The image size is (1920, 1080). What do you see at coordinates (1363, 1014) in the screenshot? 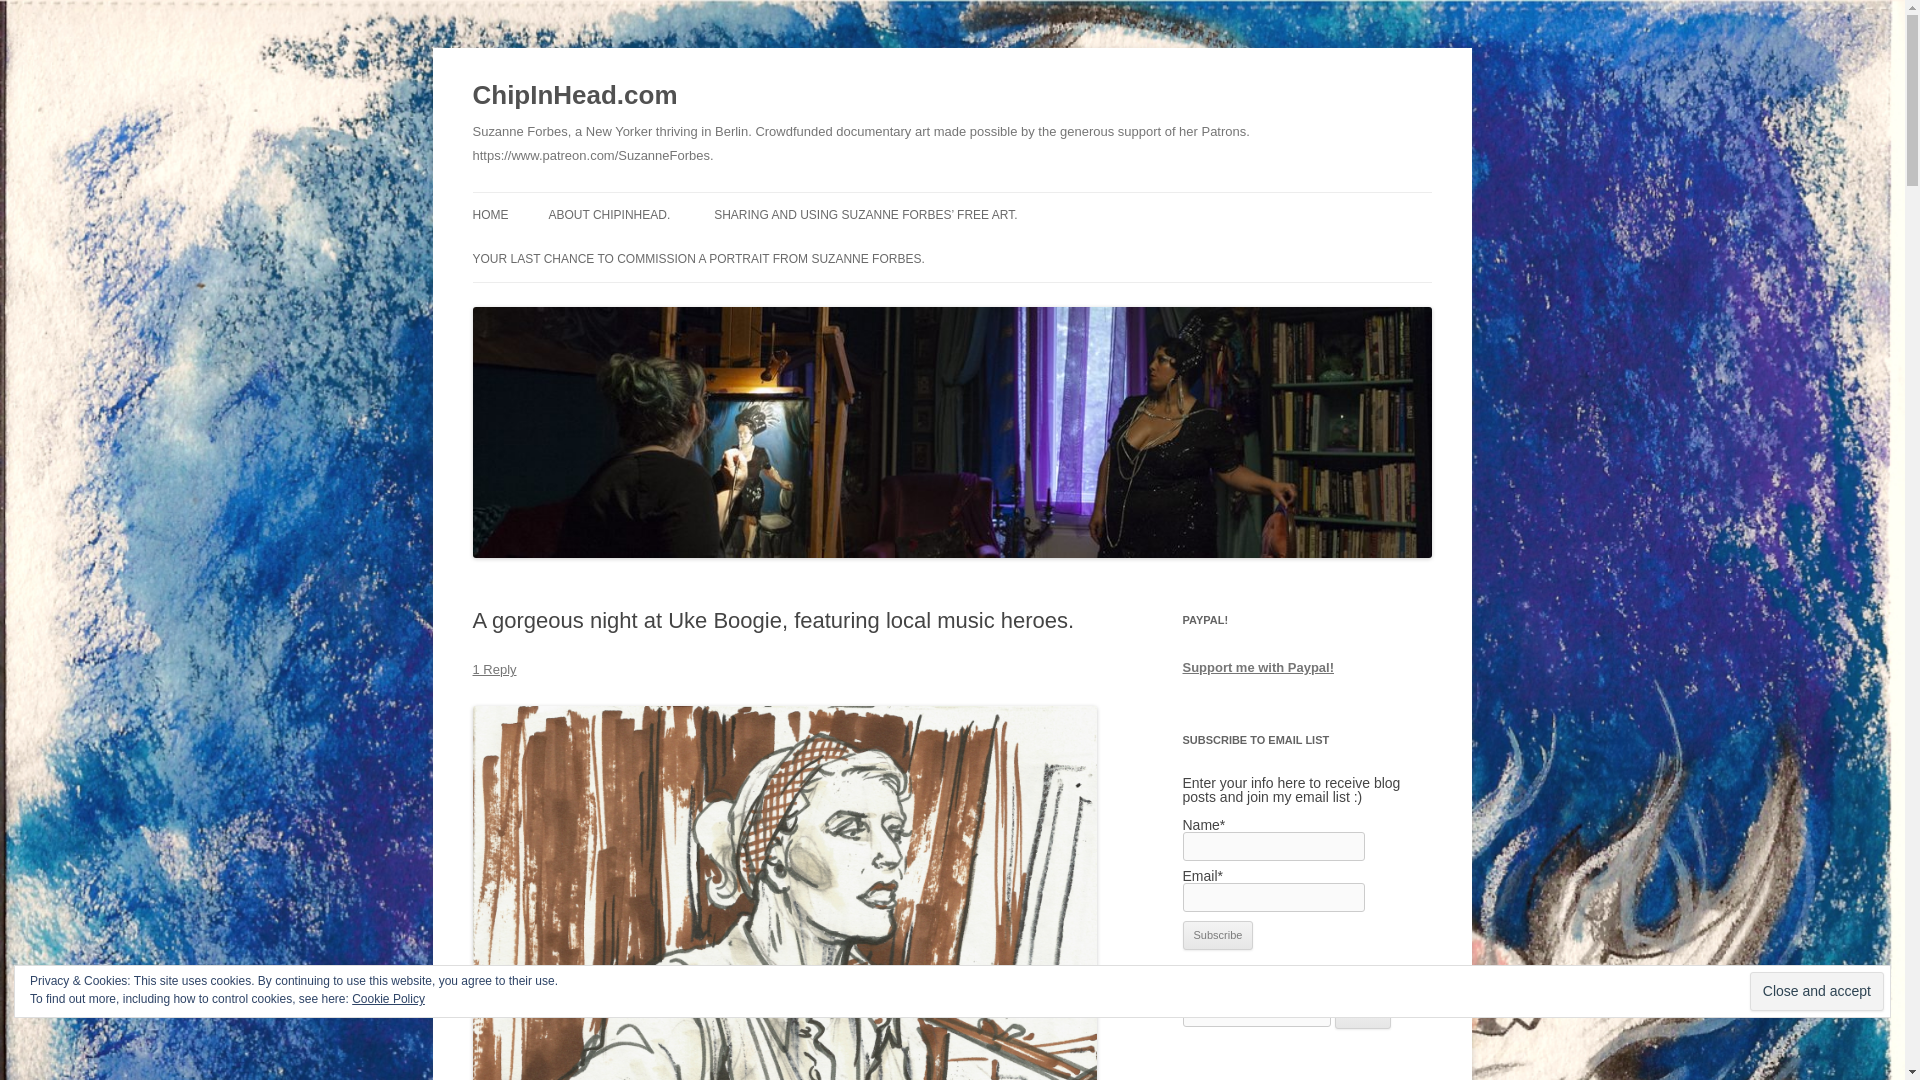
I see `Search` at bounding box center [1363, 1014].